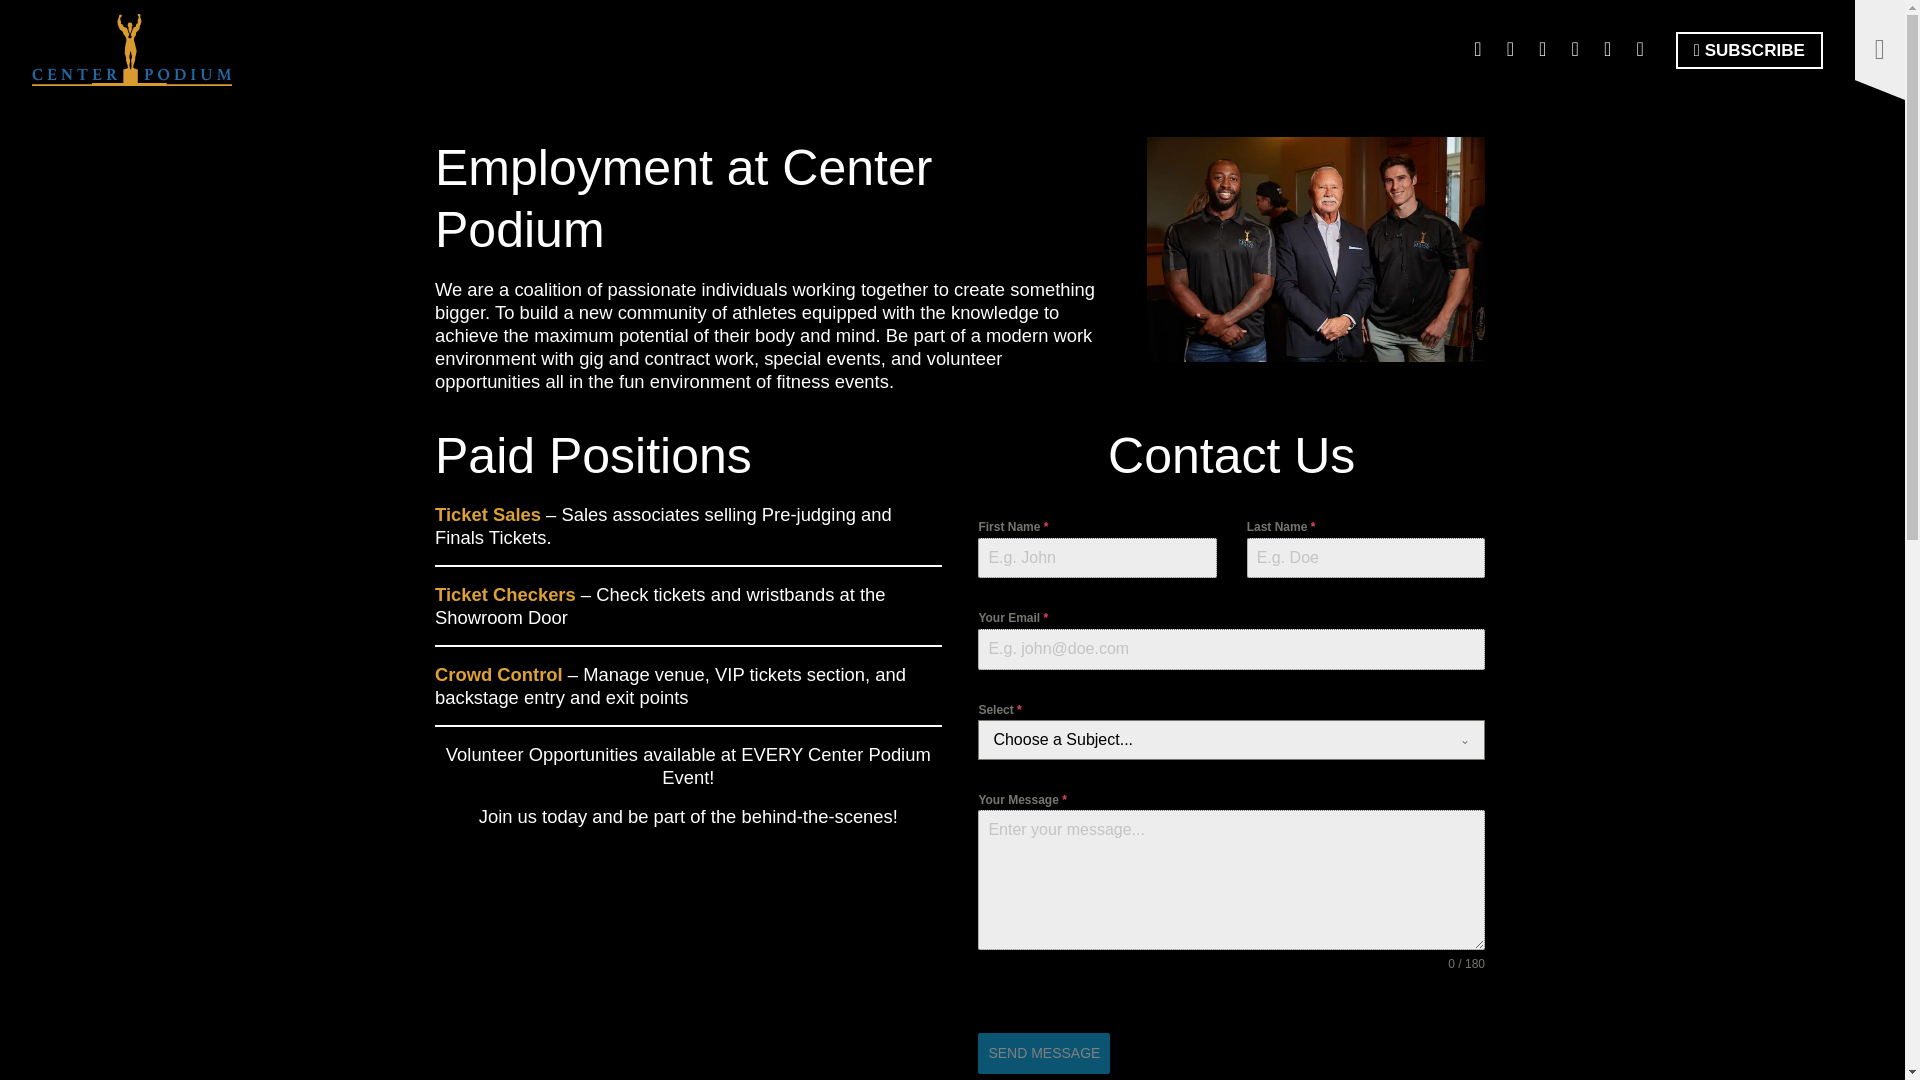 The width and height of the screenshot is (1920, 1080). Describe the element at coordinates (1043, 1052) in the screenshot. I see `SEND MESSAGE` at that location.